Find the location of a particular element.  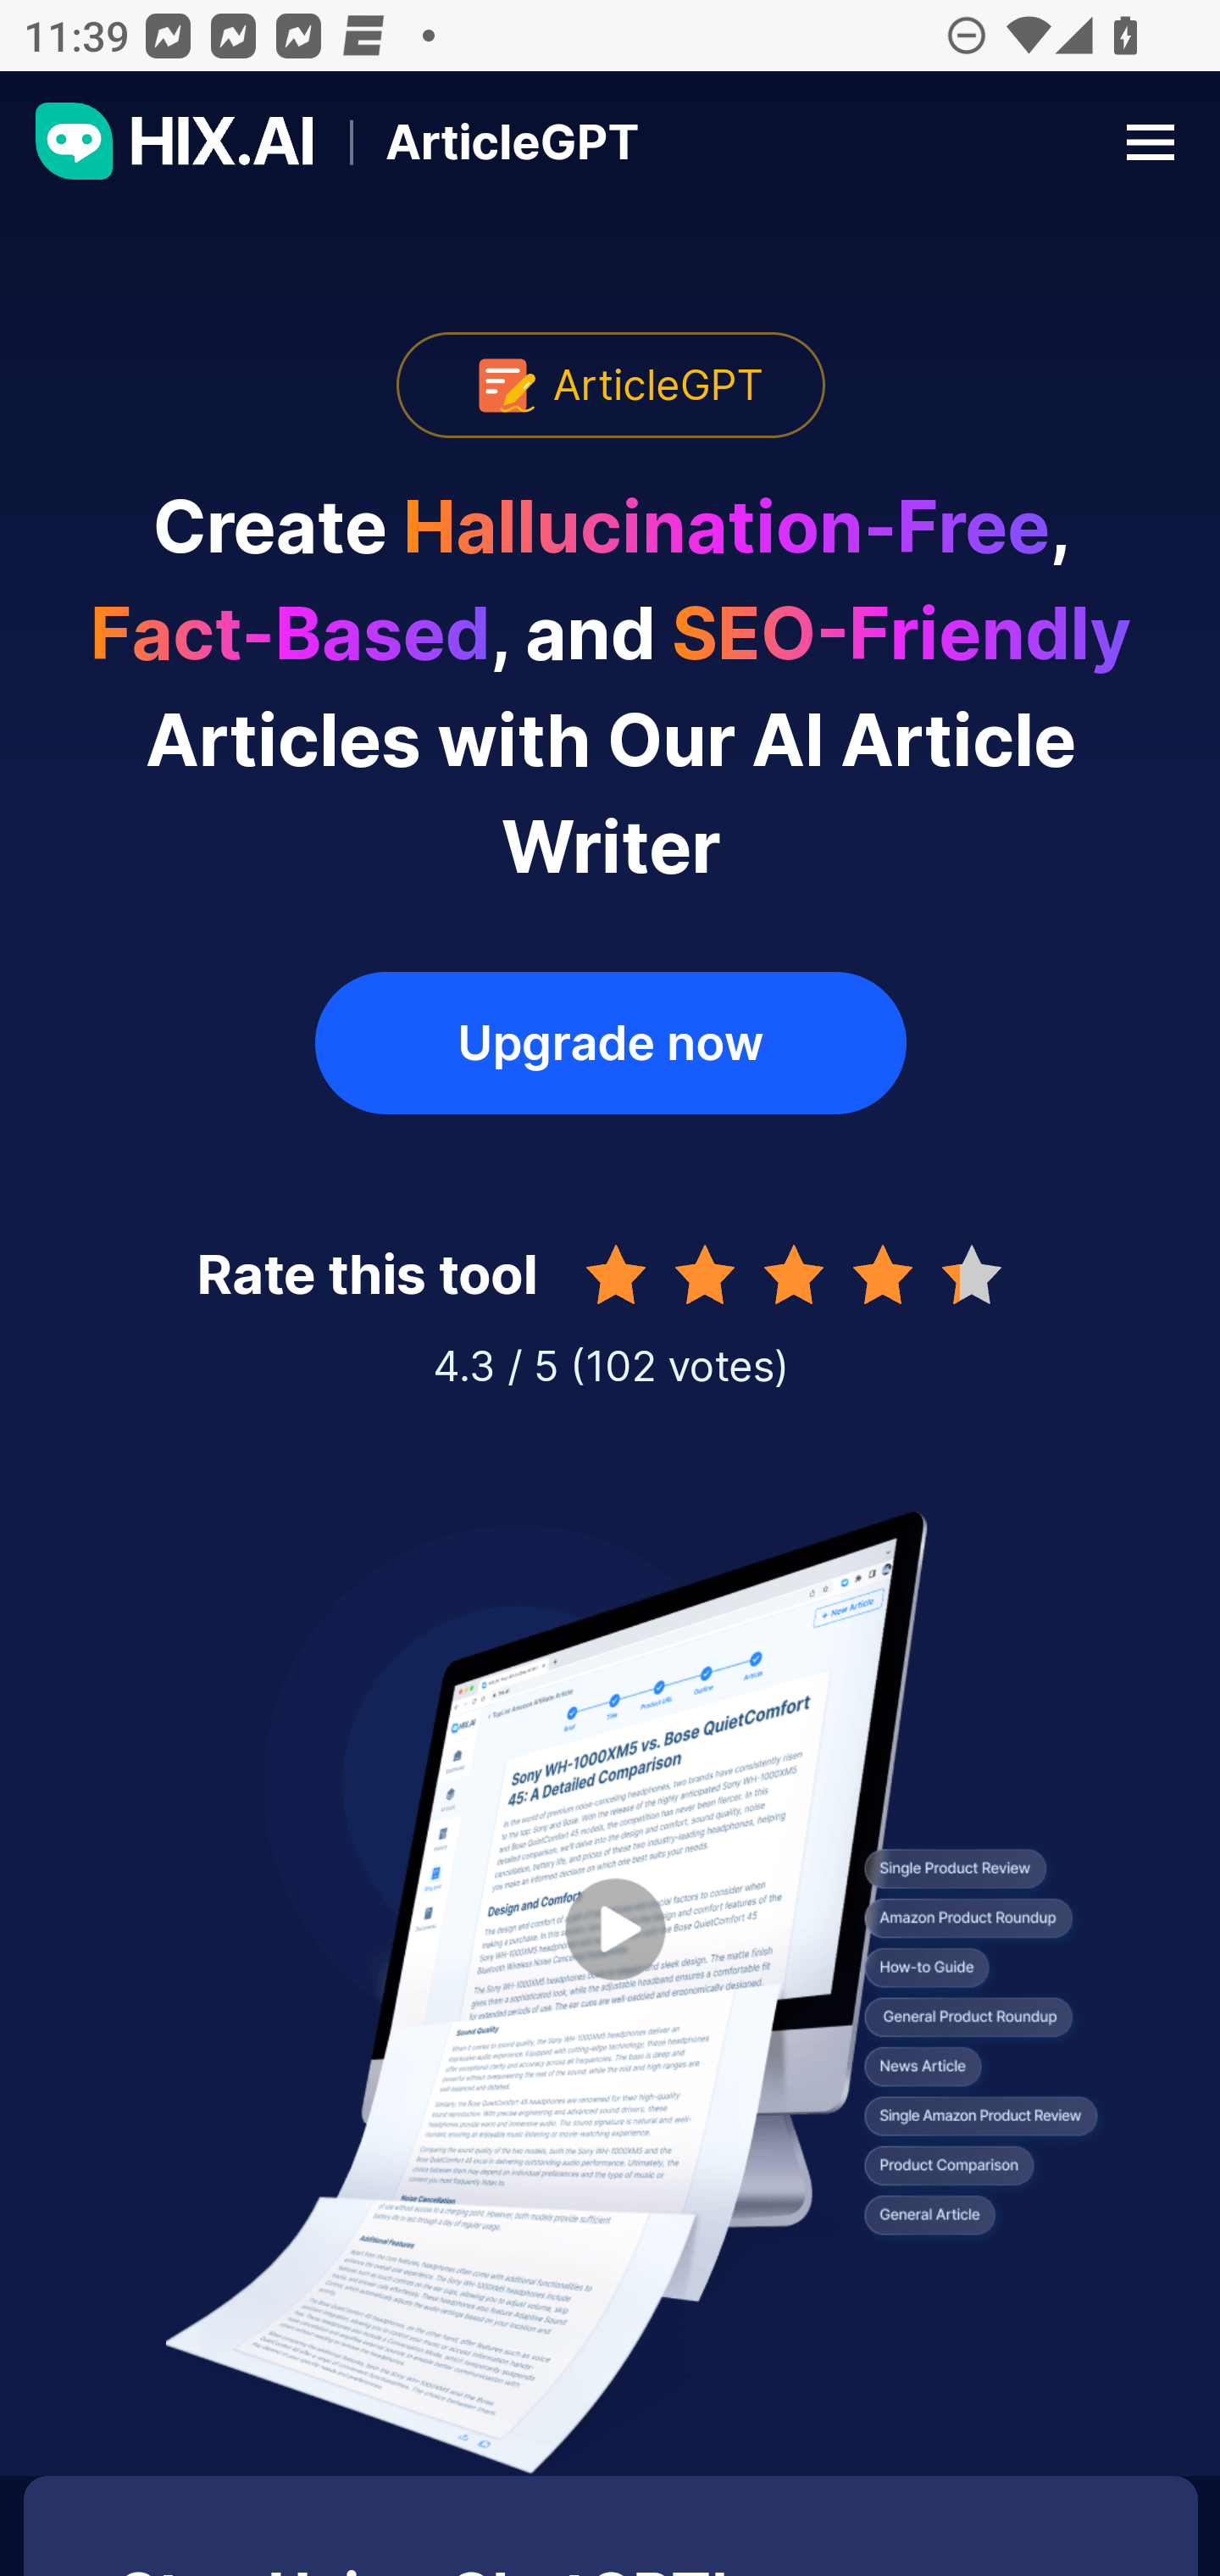

Upgrade now is located at coordinates (611, 1042).